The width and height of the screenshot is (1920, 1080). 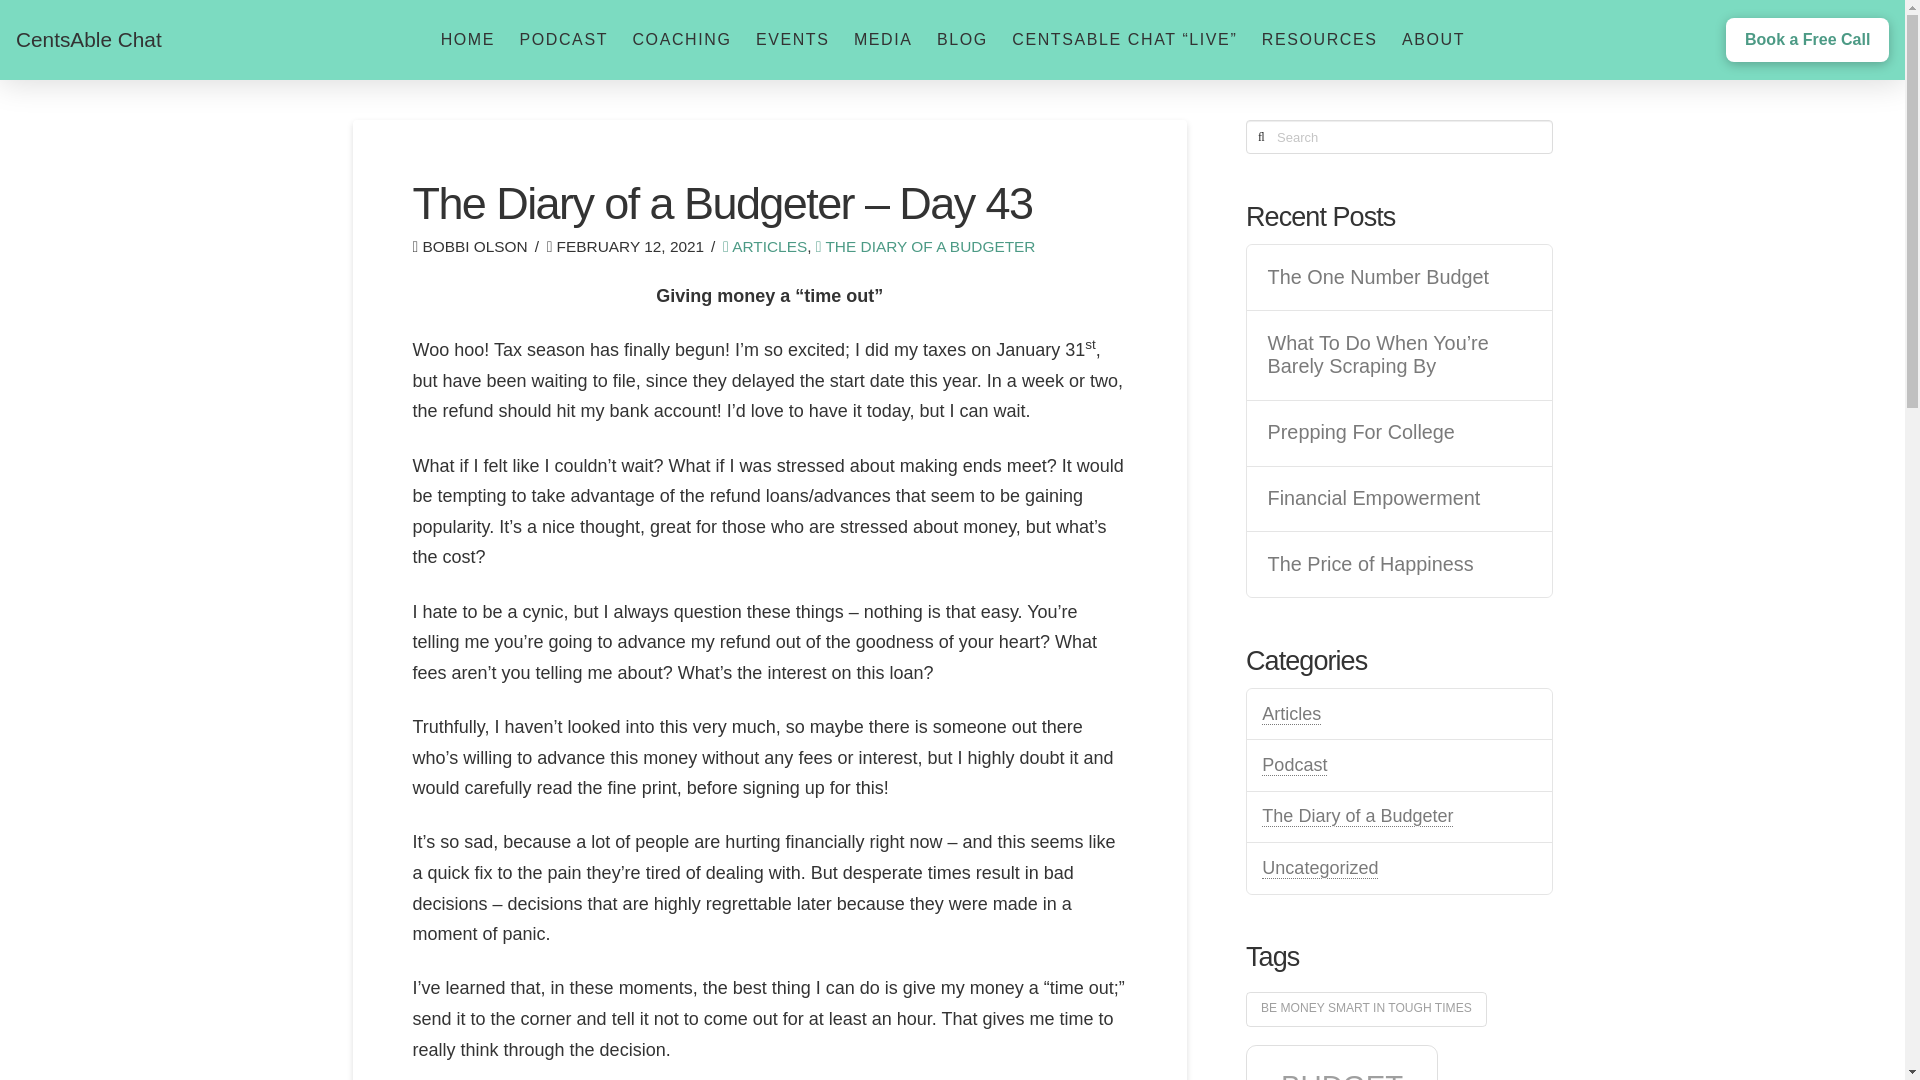 What do you see at coordinates (960, 40) in the screenshot?
I see `BLOG` at bounding box center [960, 40].